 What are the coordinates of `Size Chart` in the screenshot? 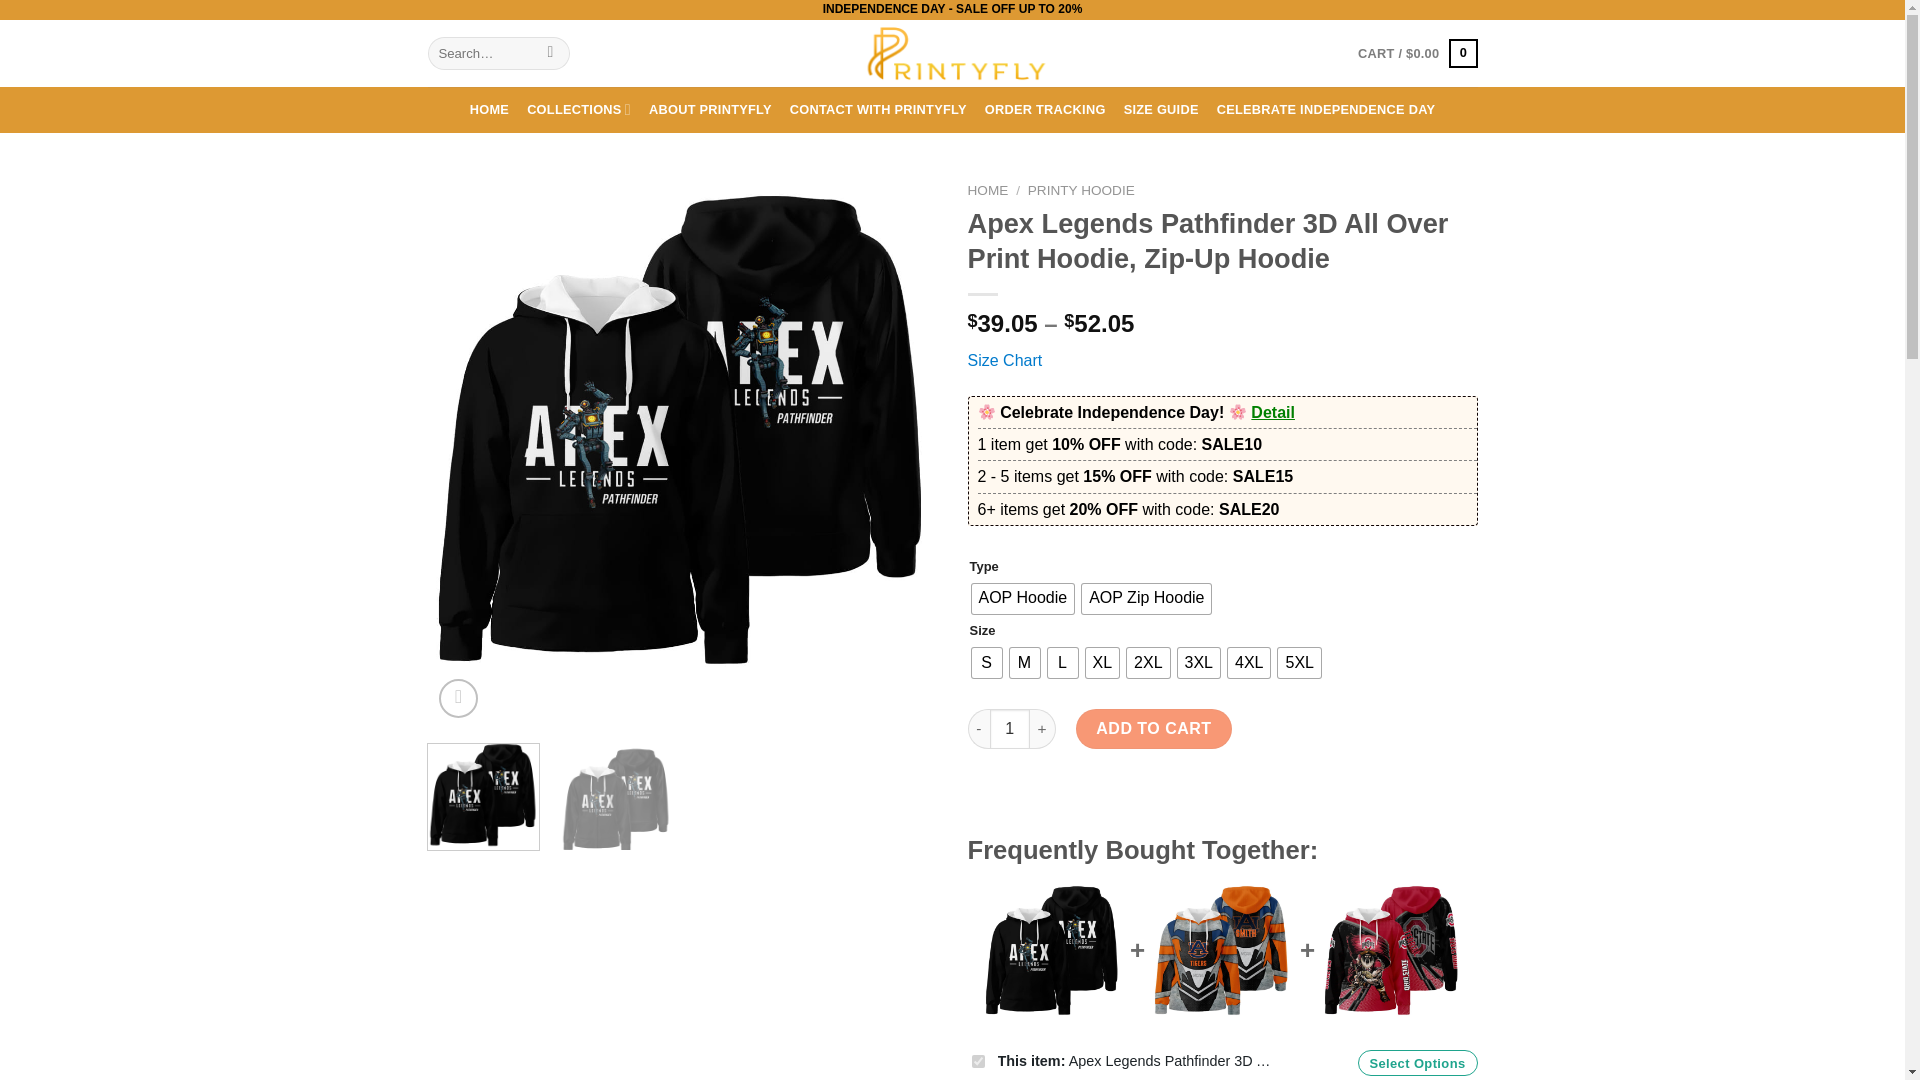 It's located at (1004, 360).